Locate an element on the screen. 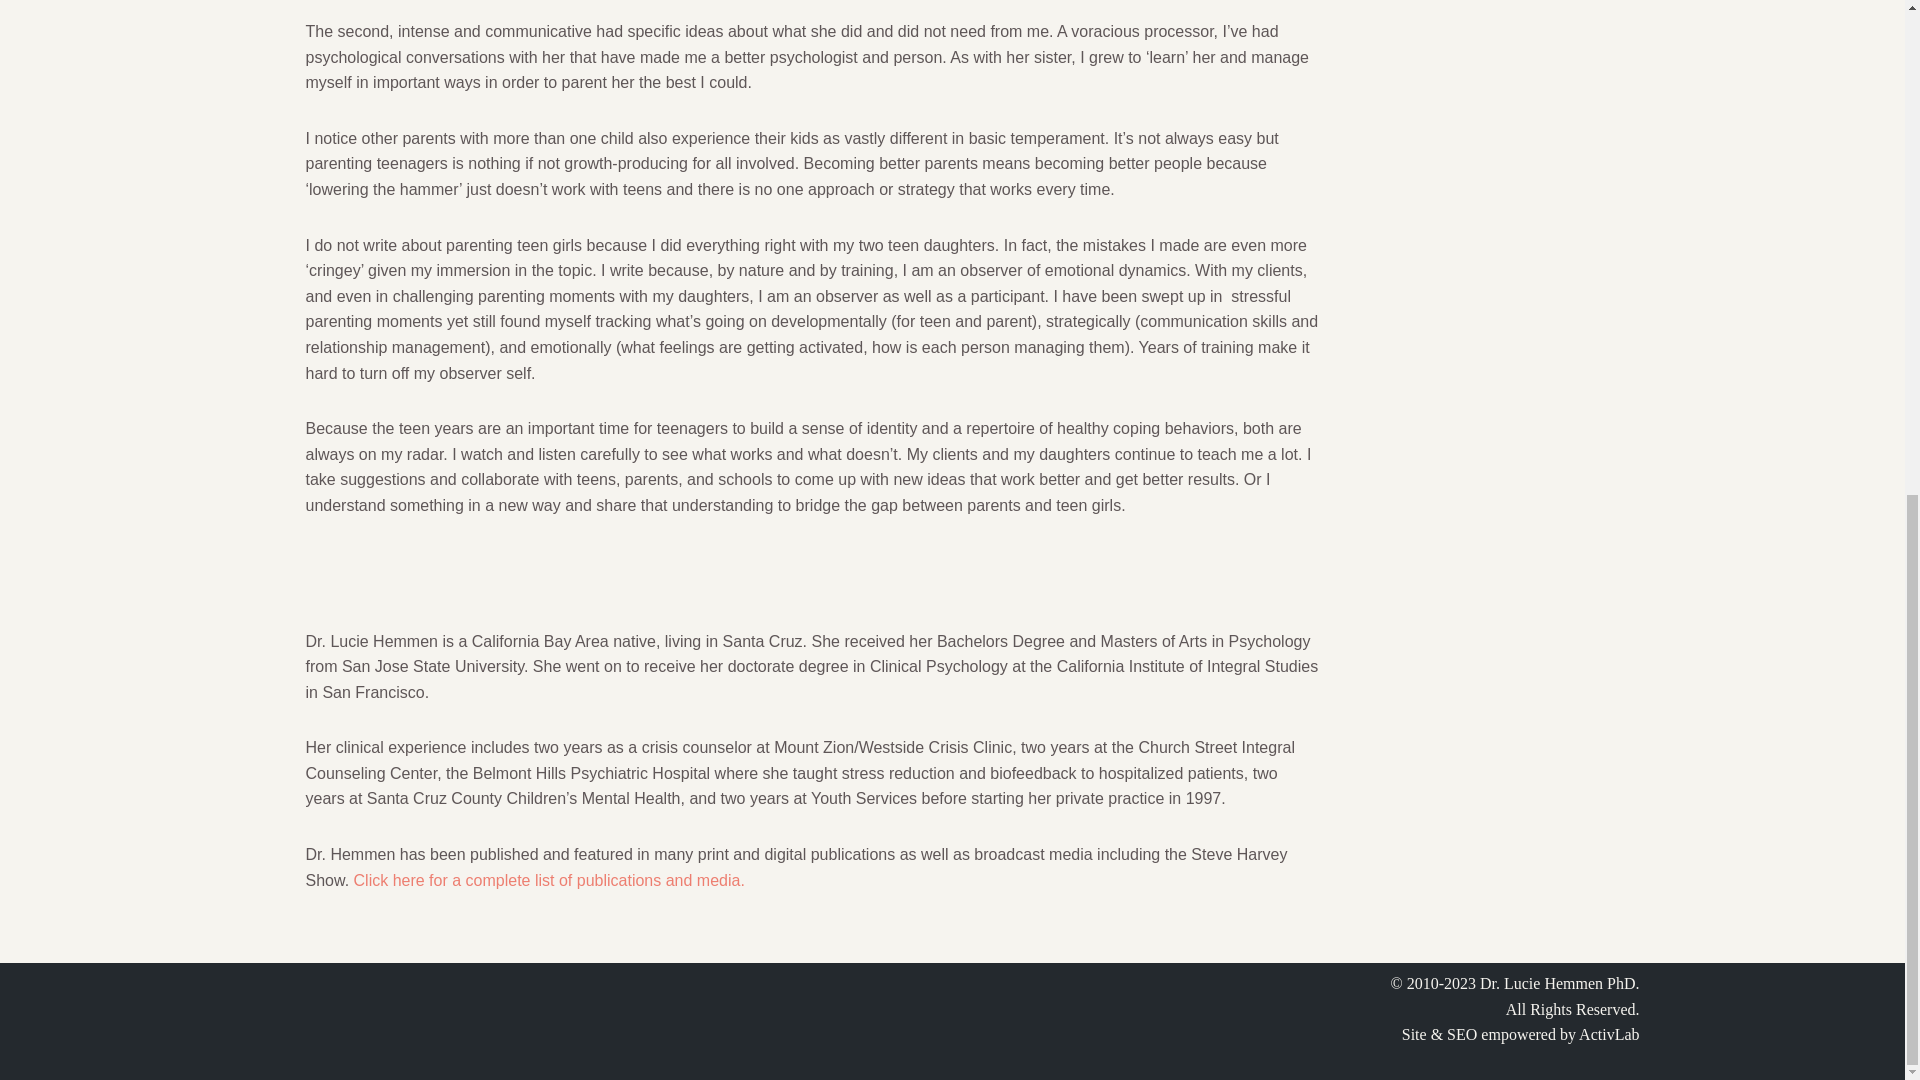 The width and height of the screenshot is (1920, 1080). Click here for a complete list of publications and media. is located at coordinates (548, 880).